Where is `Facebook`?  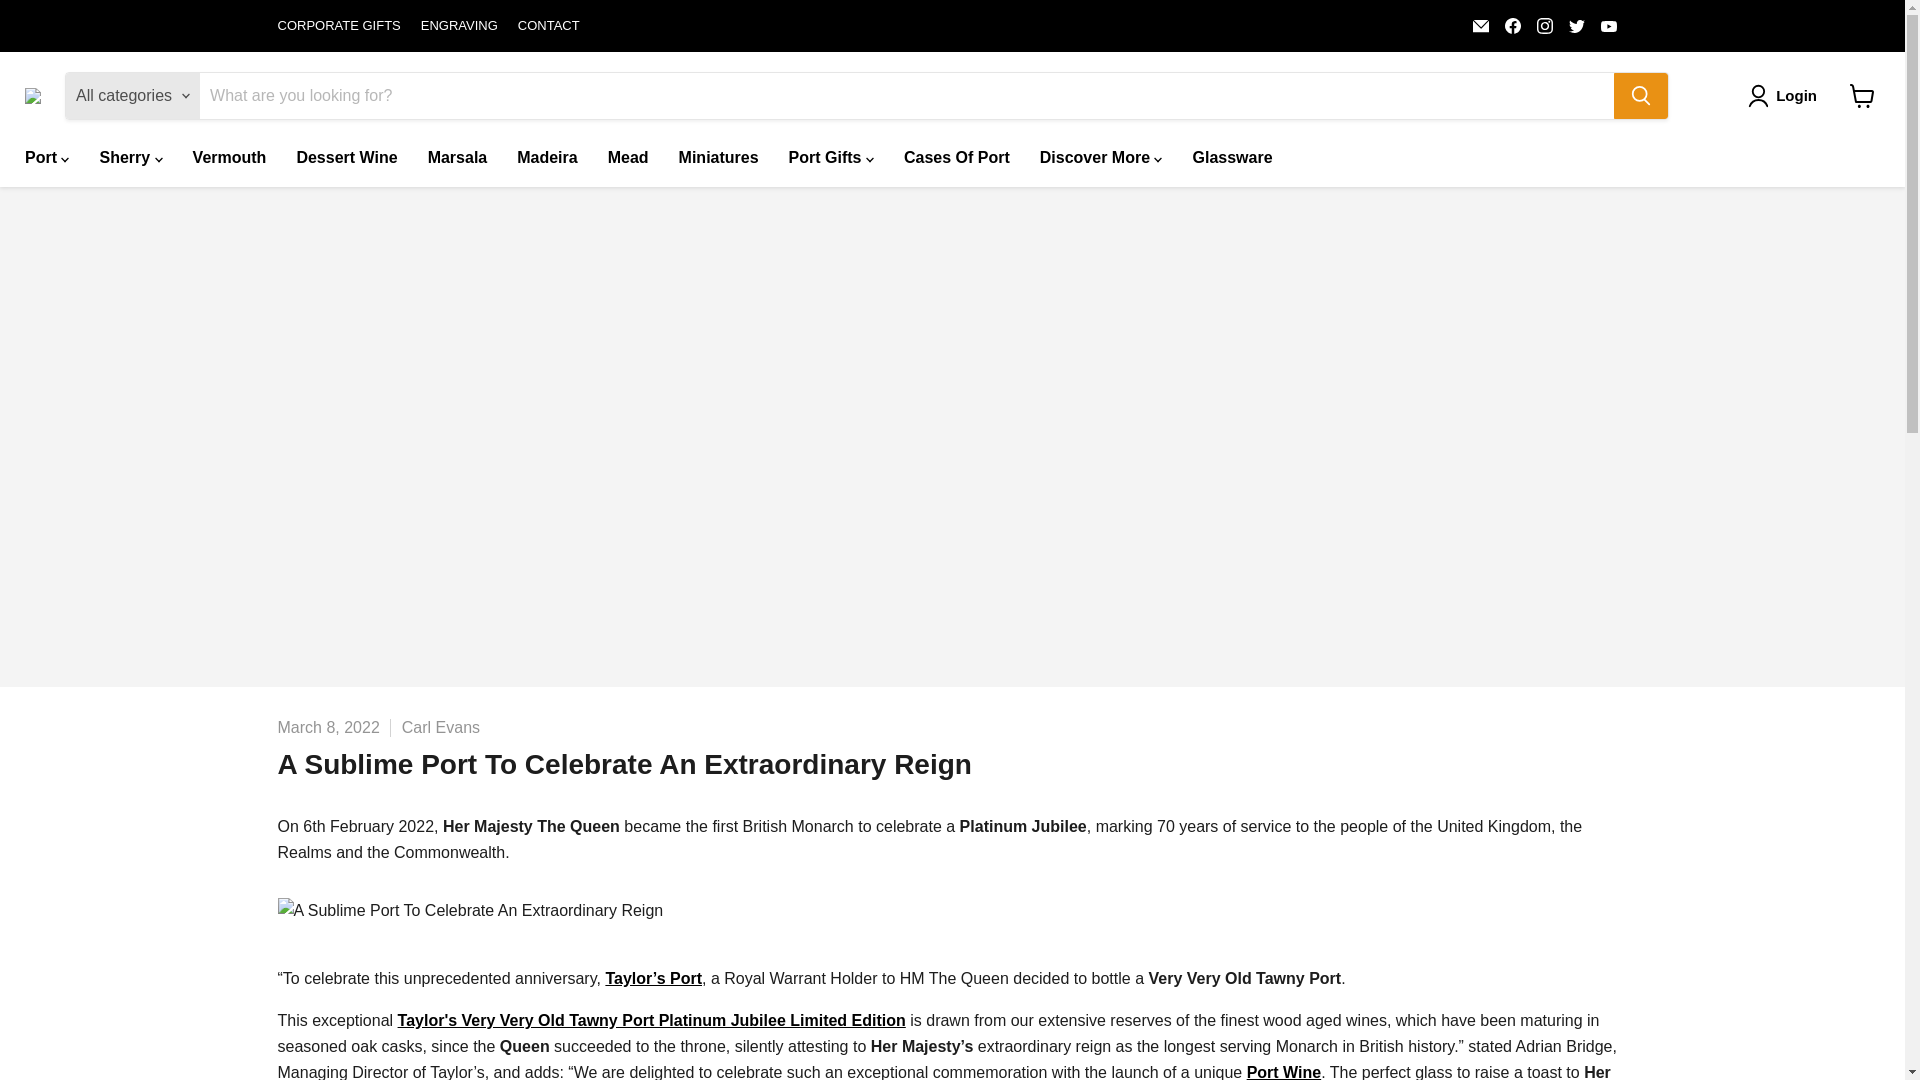
Facebook is located at coordinates (1512, 25).